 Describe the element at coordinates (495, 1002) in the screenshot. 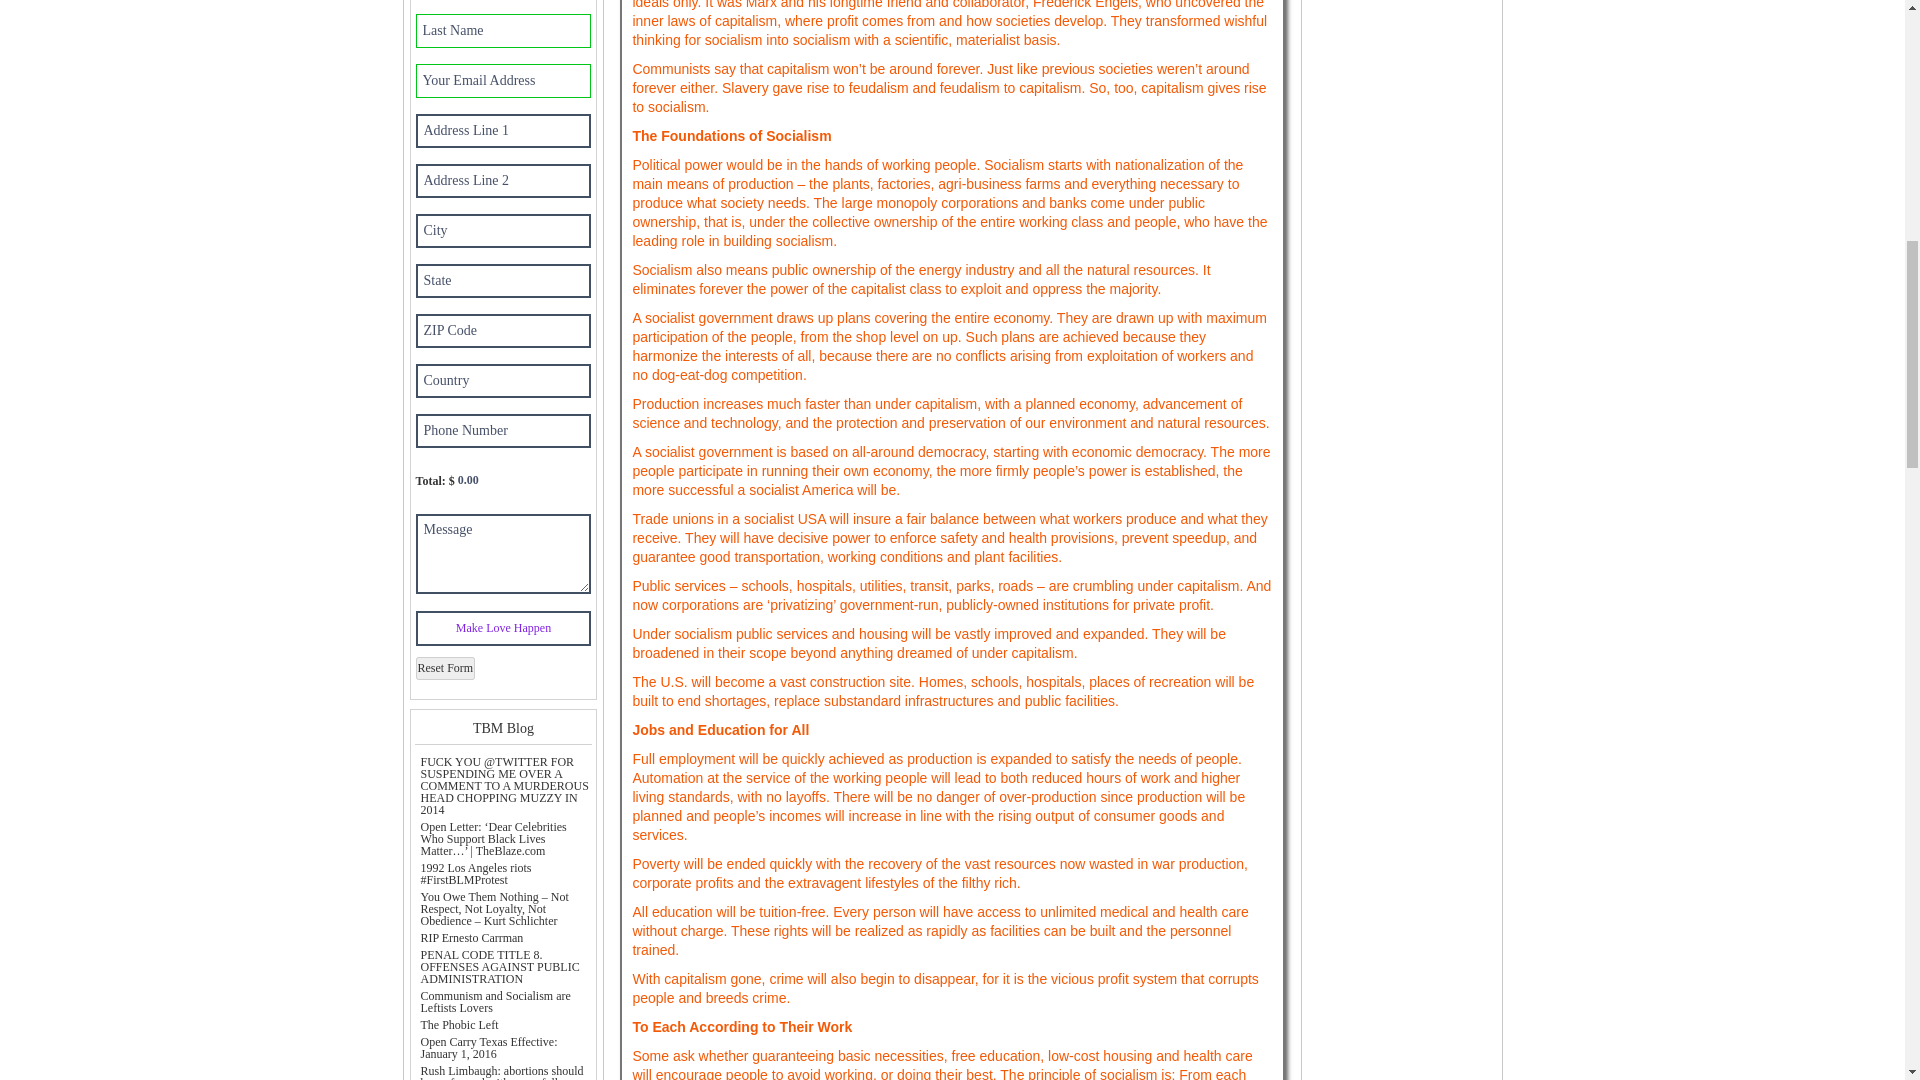

I see `Communism and Socialism are Leftists Lovers` at that location.